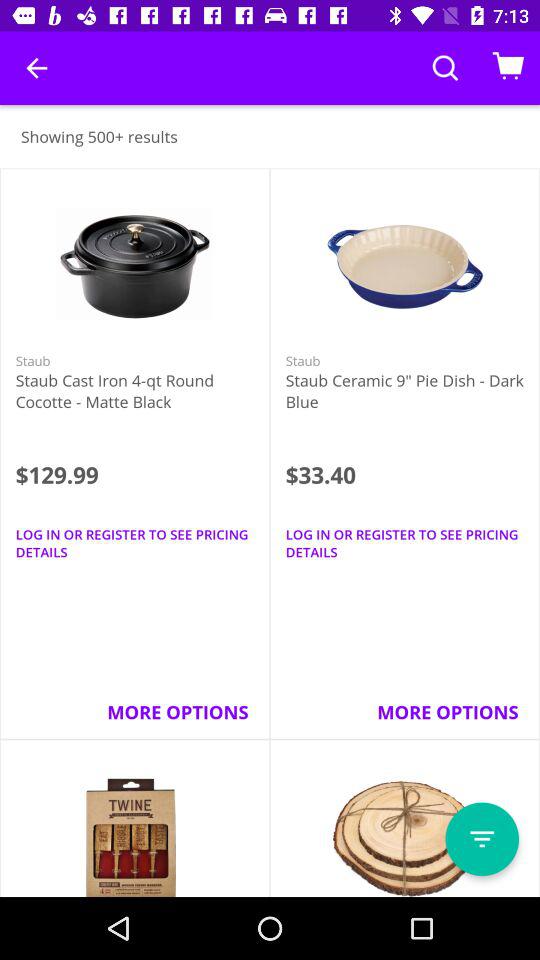 The width and height of the screenshot is (540, 960). Describe the element at coordinates (482, 839) in the screenshot. I see `filter results` at that location.